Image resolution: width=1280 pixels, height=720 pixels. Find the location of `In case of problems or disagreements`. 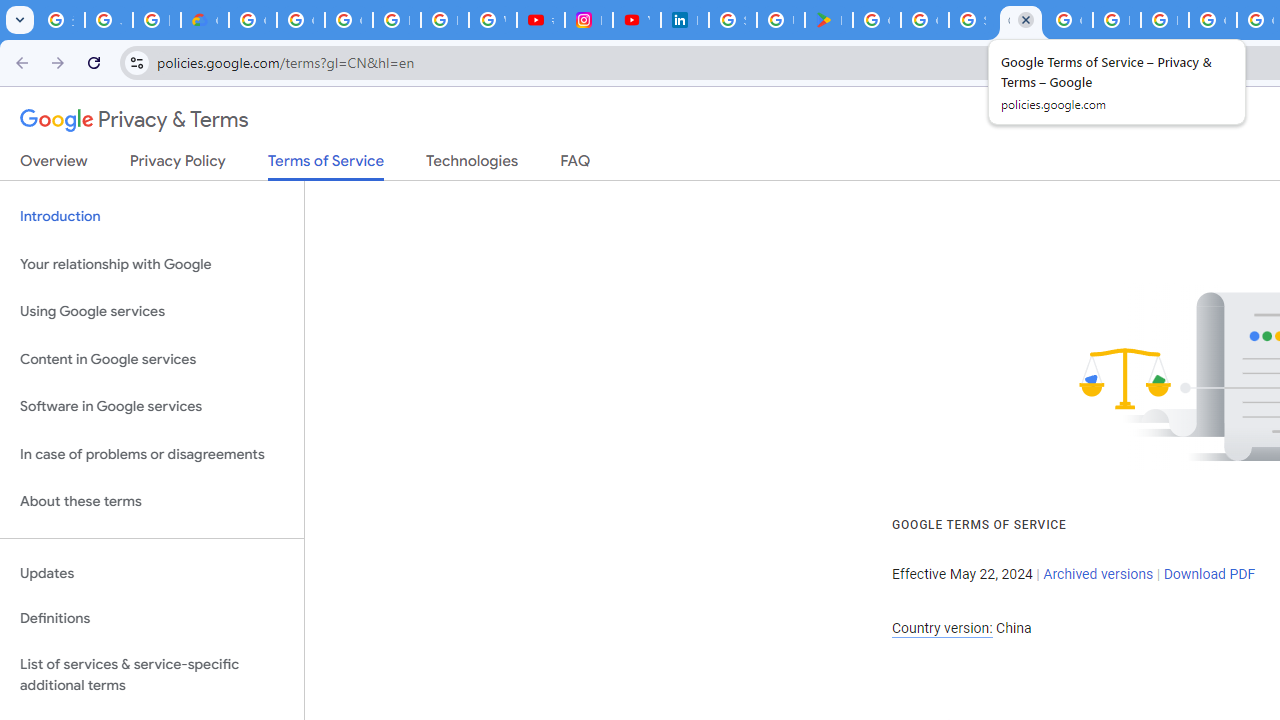

In case of problems or disagreements is located at coordinates (152, 454).